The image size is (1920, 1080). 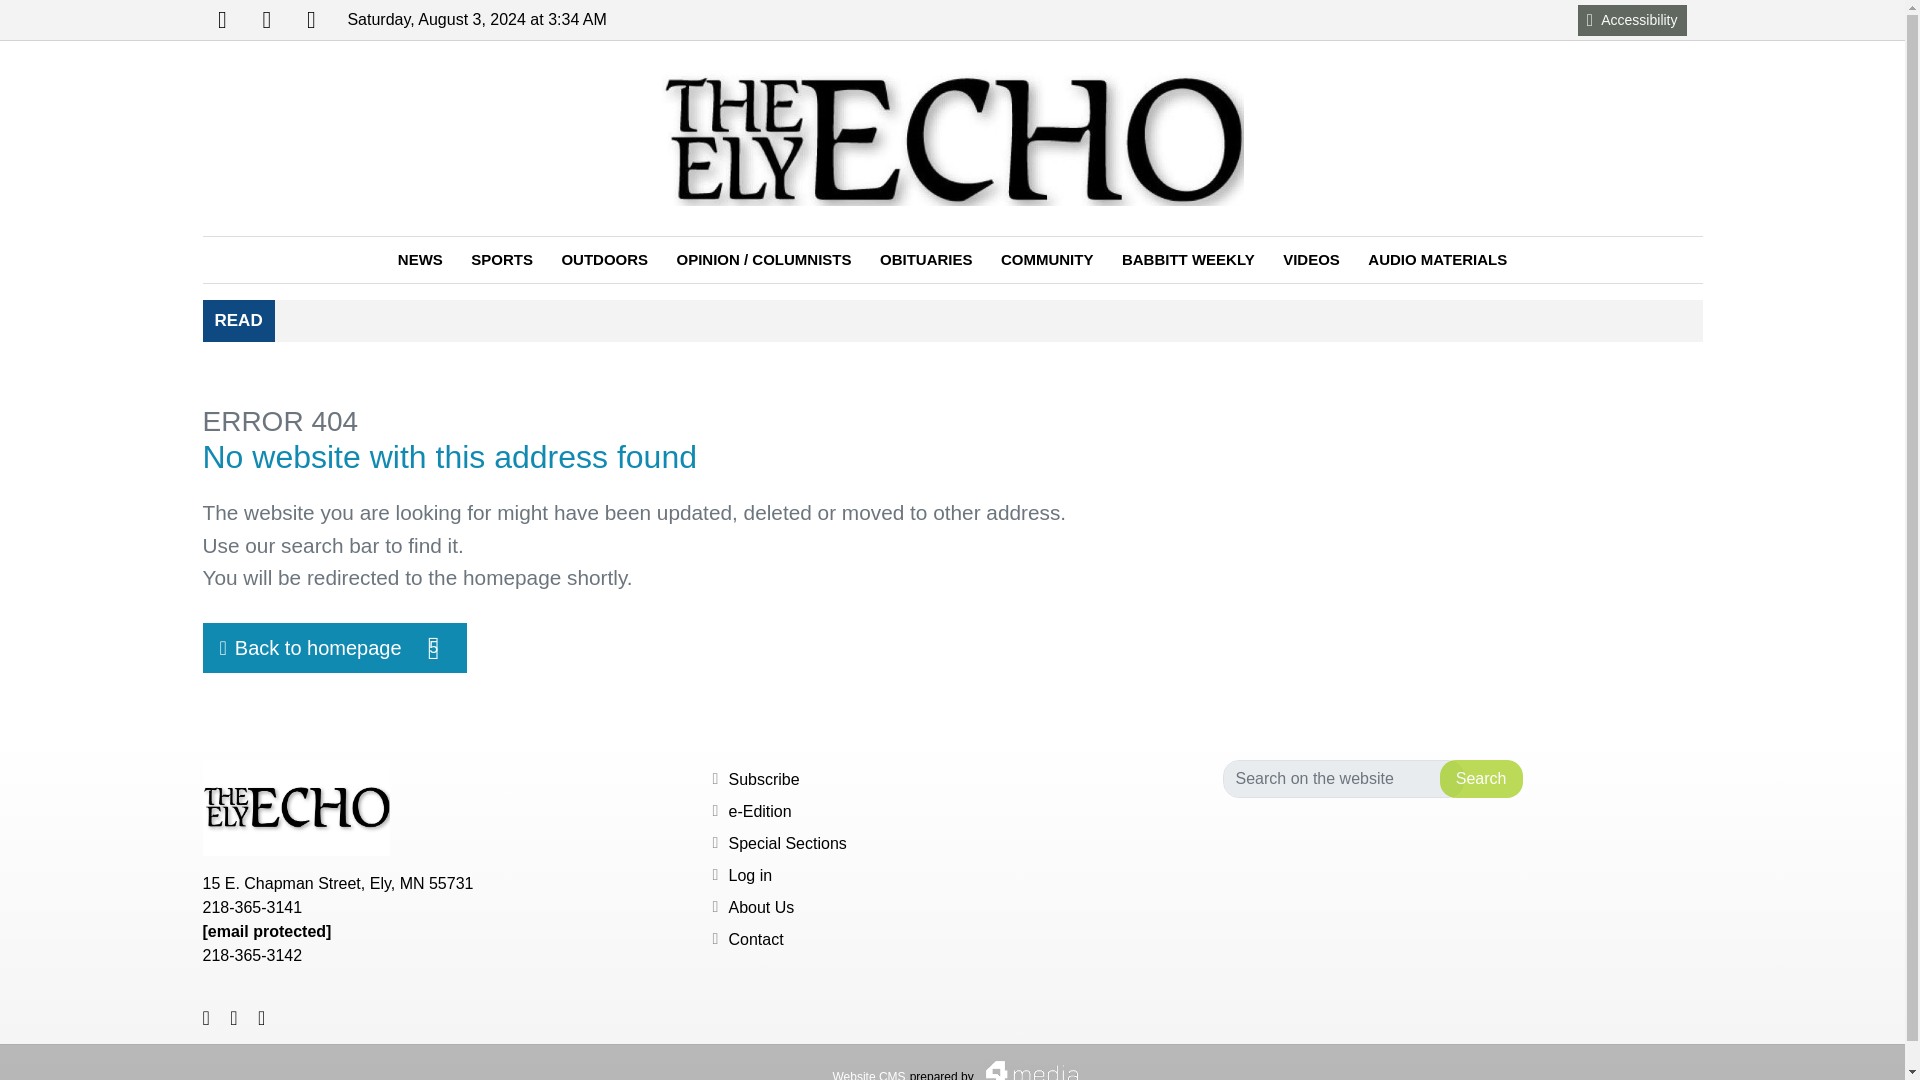 I want to click on Special Sections, so click(x=334, y=648).